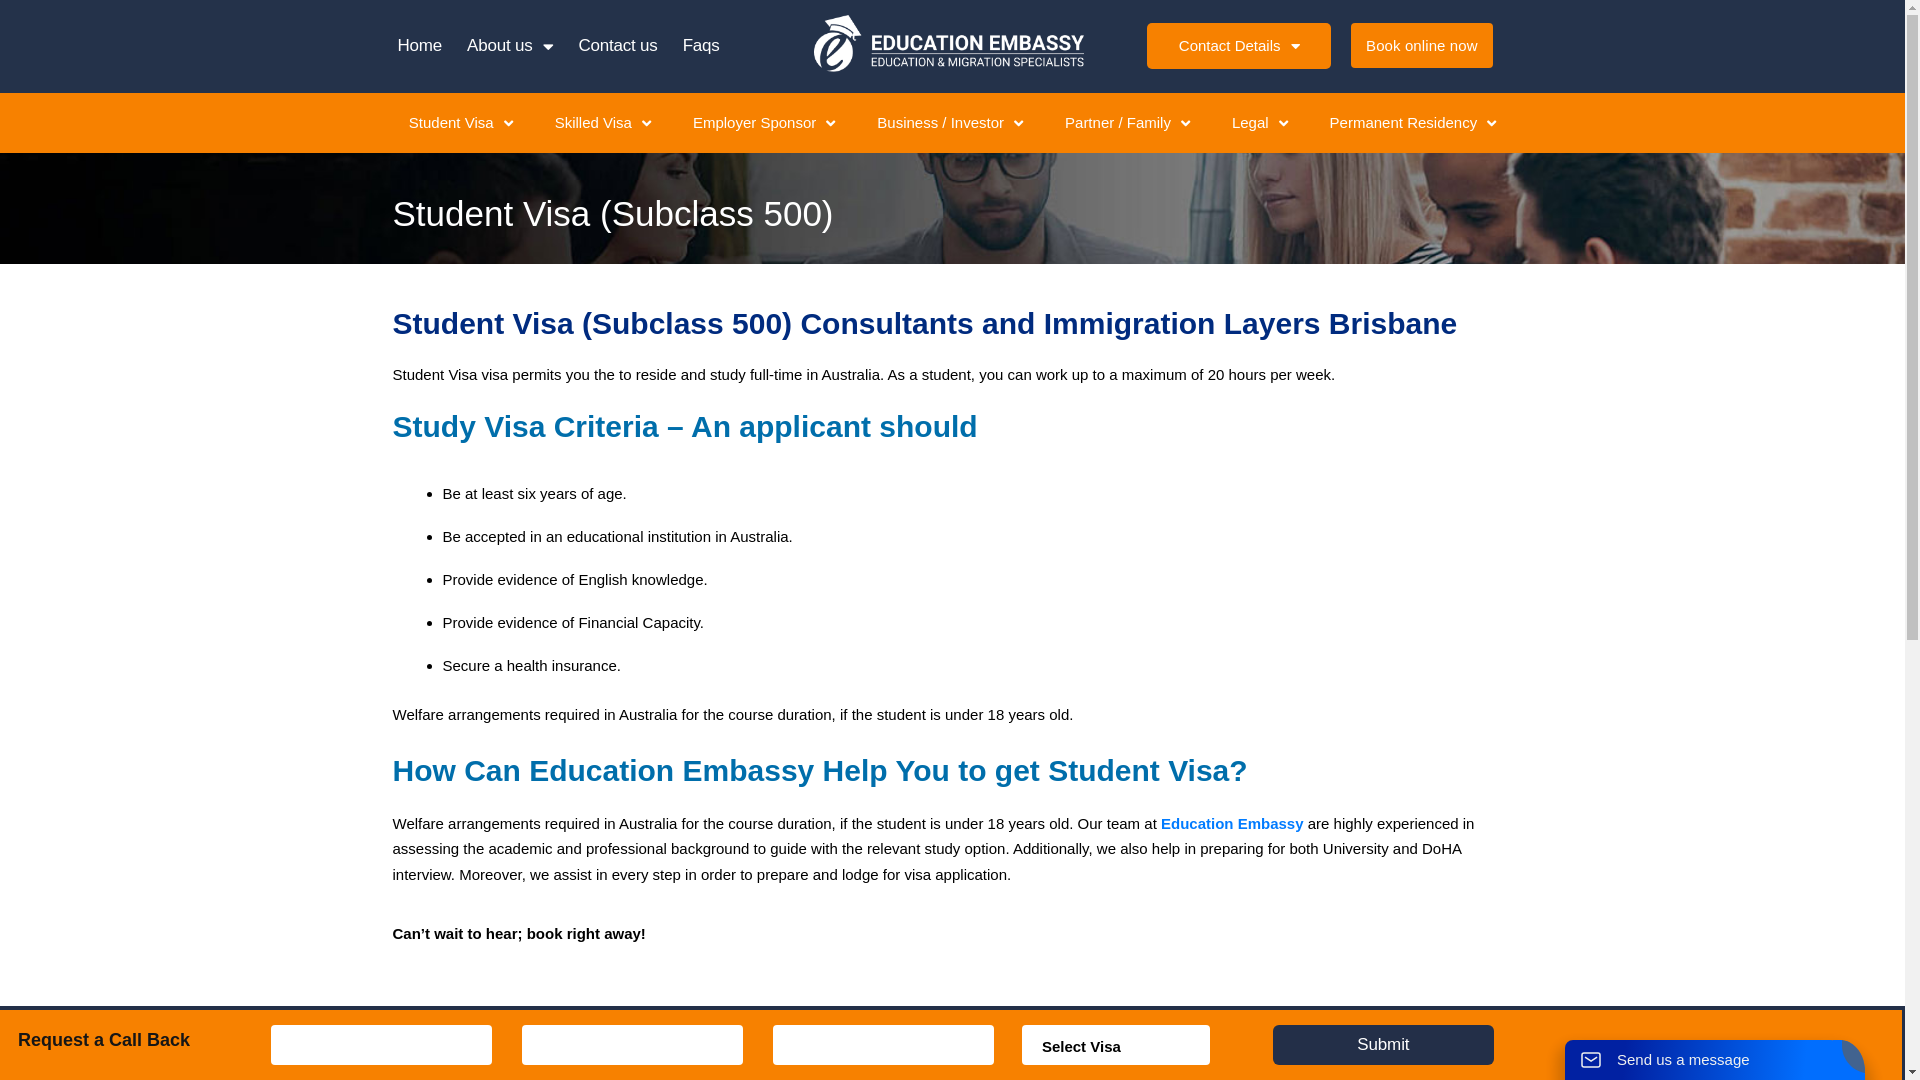 The height and width of the screenshot is (1080, 1920). Describe the element at coordinates (420, 46) in the screenshot. I see `Home` at that location.